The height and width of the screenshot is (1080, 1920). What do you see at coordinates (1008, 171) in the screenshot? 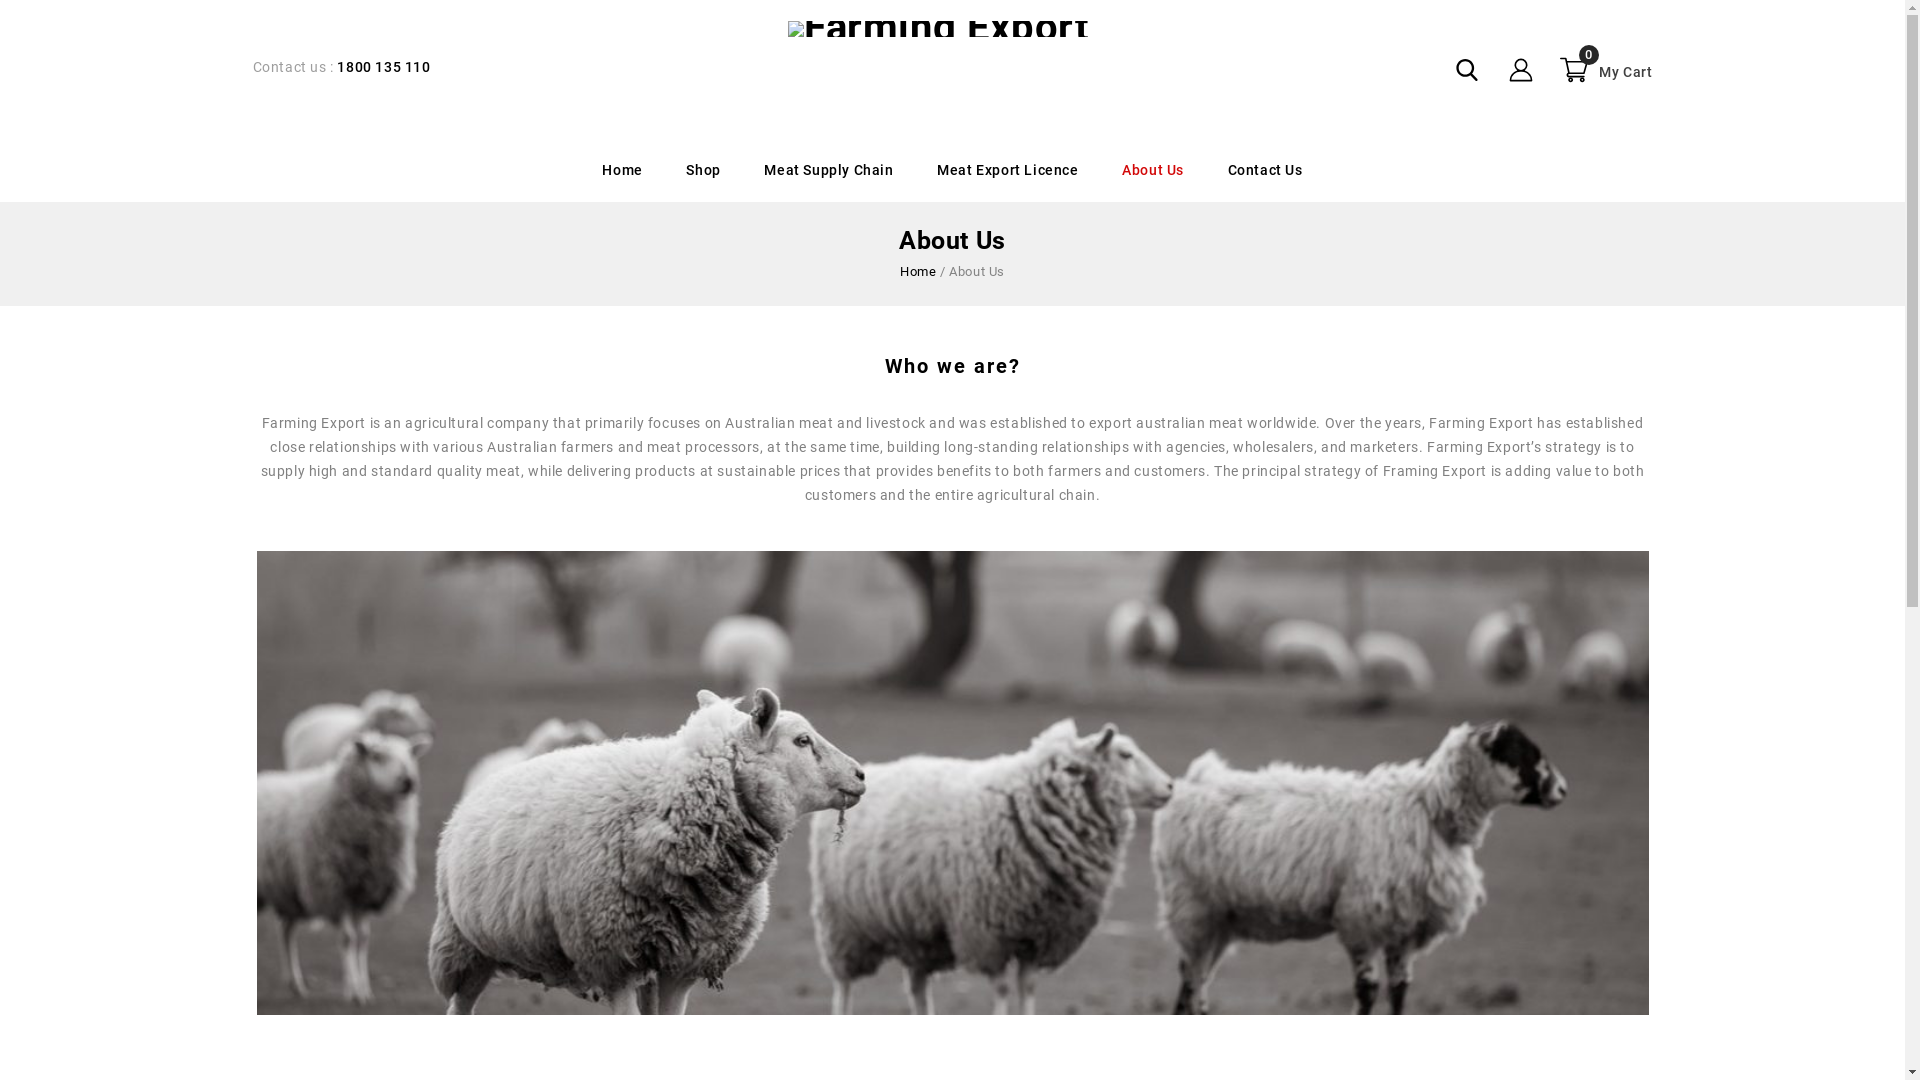
I see `Meat Export Licence` at bounding box center [1008, 171].